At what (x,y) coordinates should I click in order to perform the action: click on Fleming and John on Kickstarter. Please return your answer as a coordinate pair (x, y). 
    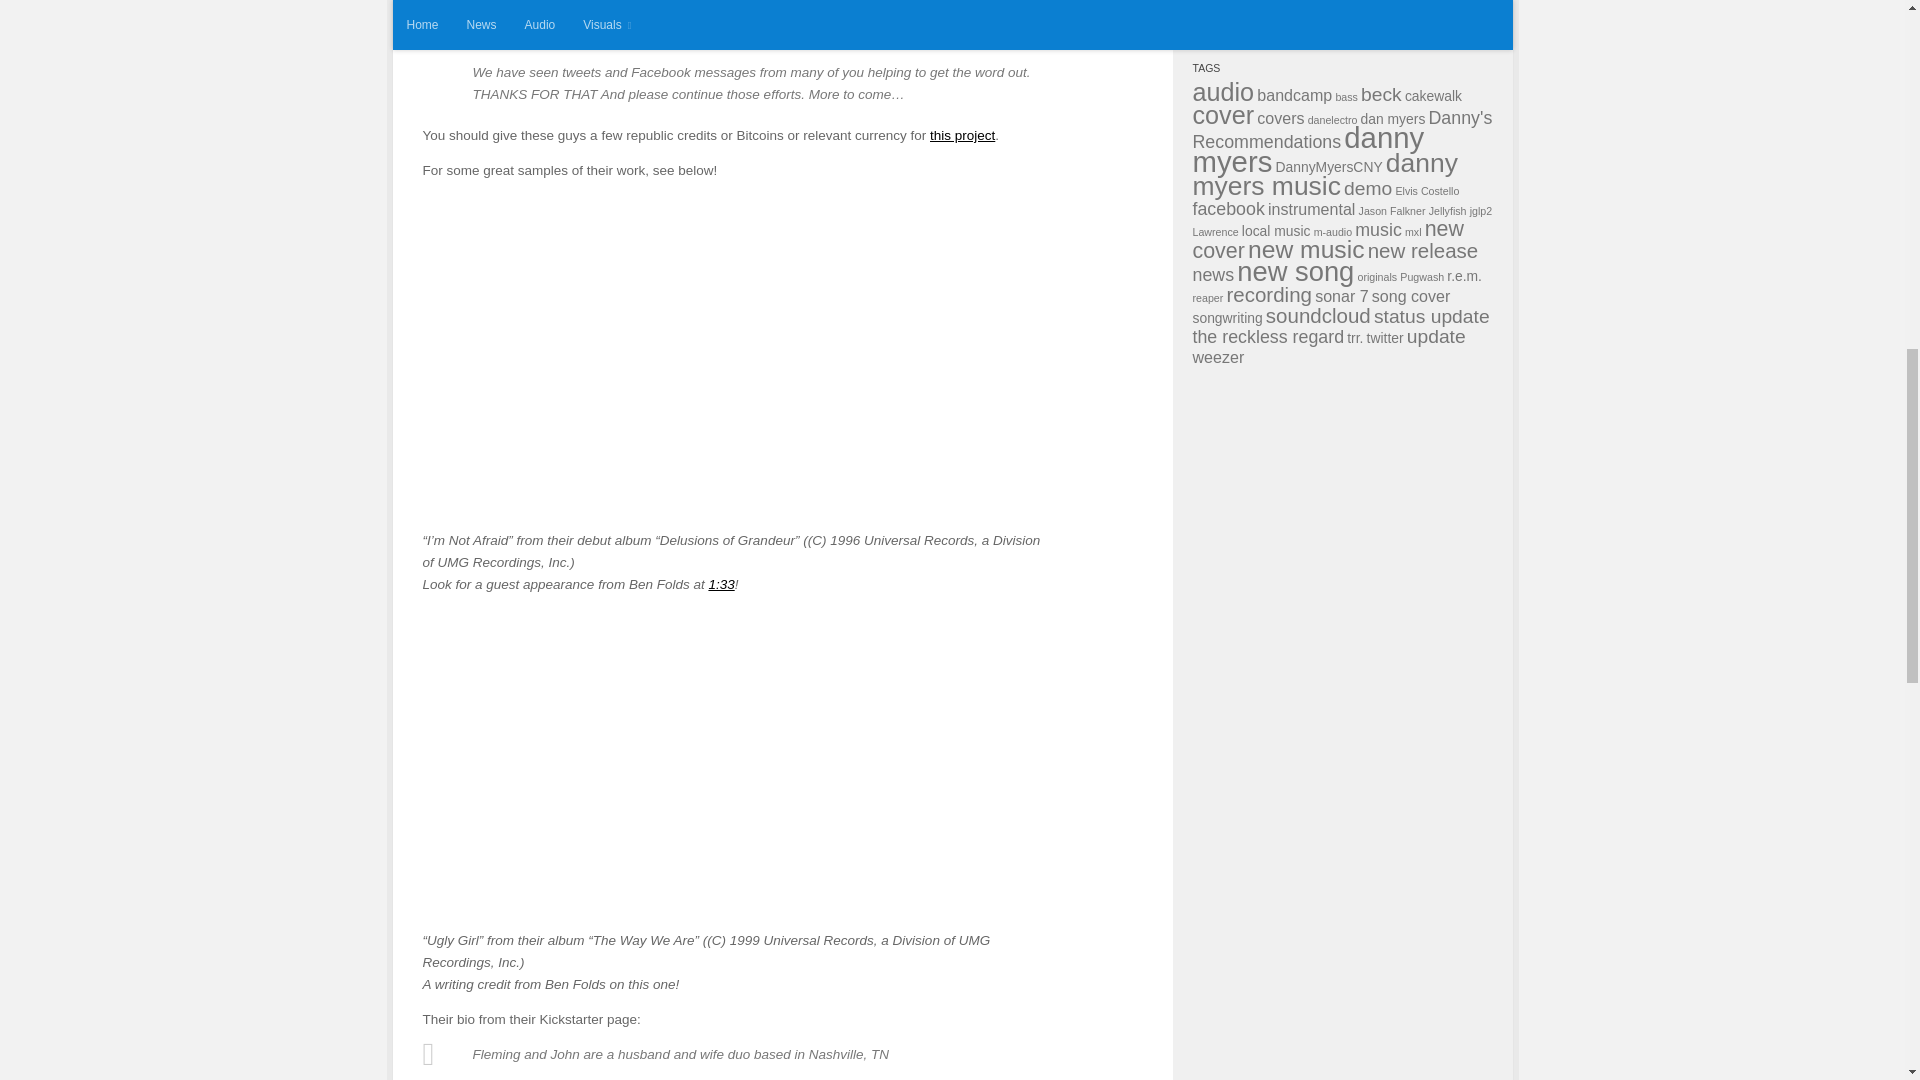
    Looking at the image, I should click on (962, 135).